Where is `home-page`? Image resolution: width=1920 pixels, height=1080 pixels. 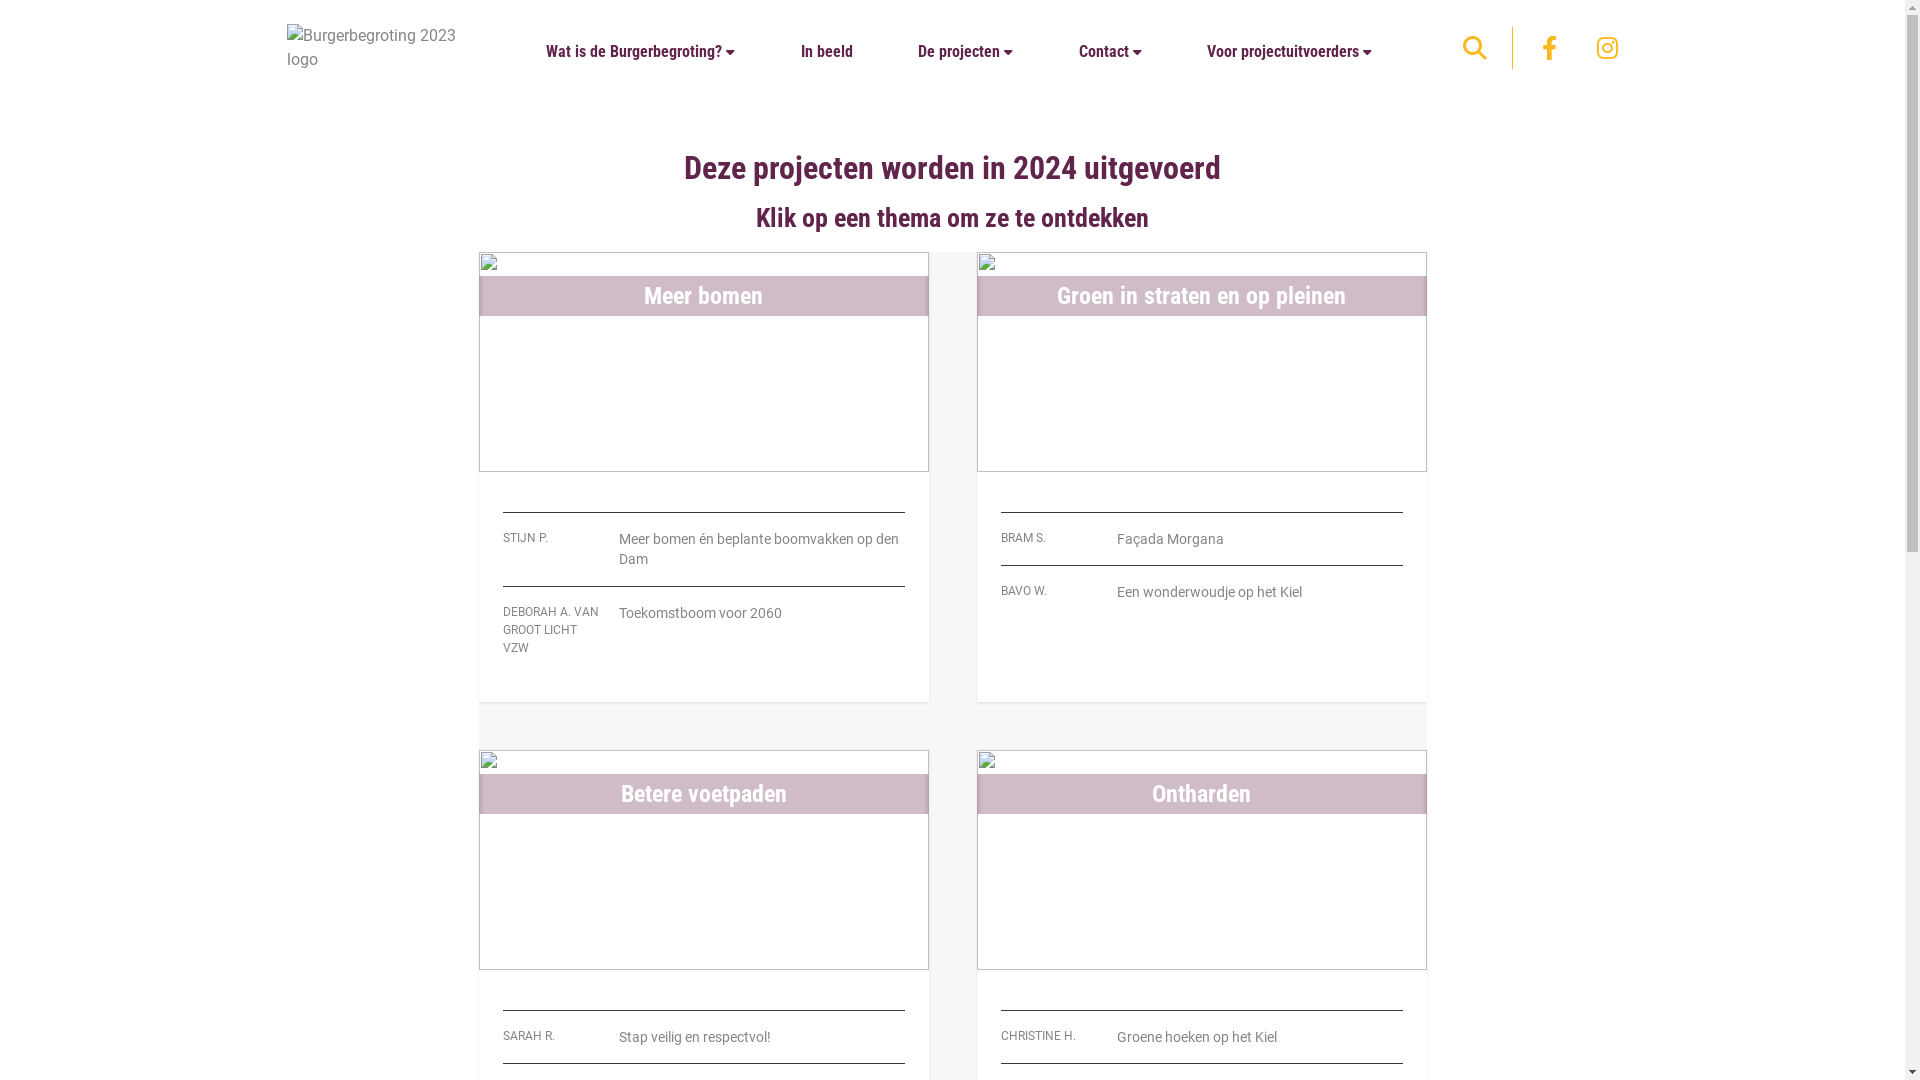
home-page is located at coordinates (382, 48).